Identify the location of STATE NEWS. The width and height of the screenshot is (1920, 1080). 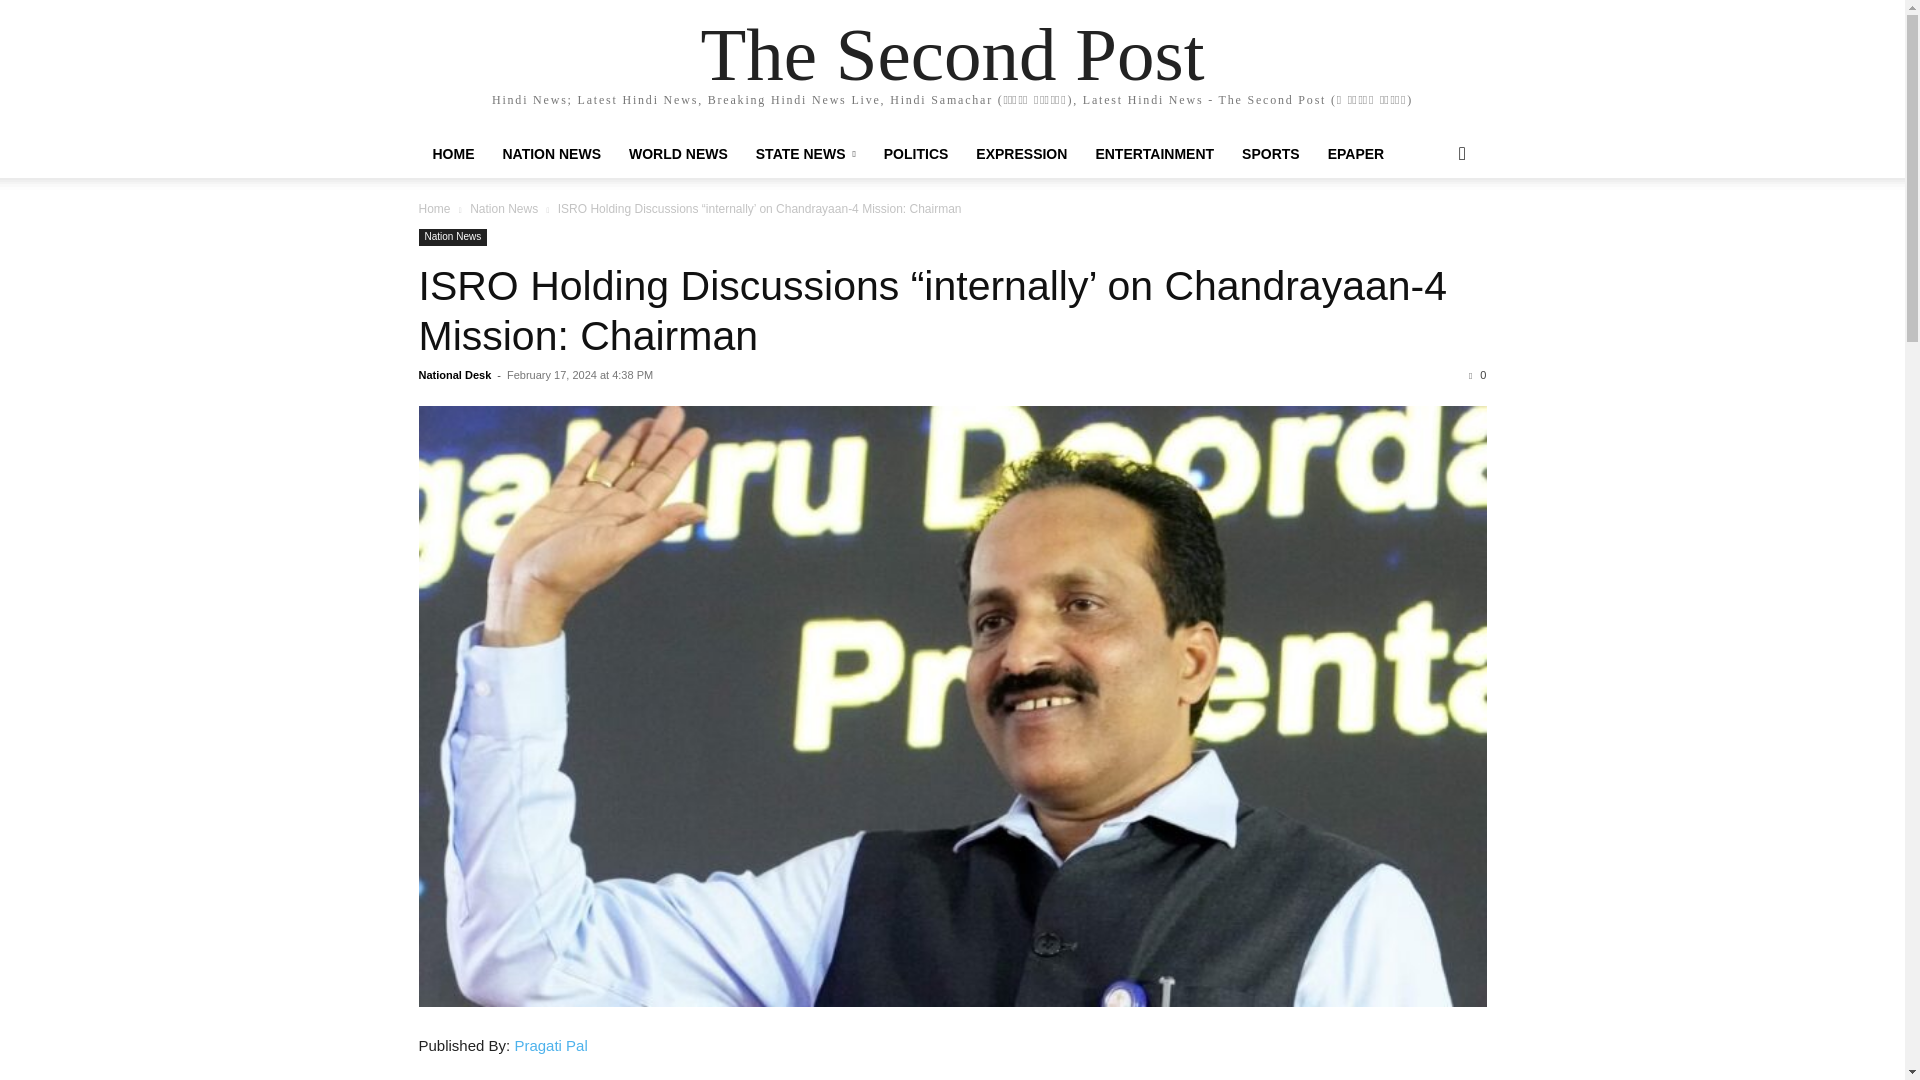
(805, 154).